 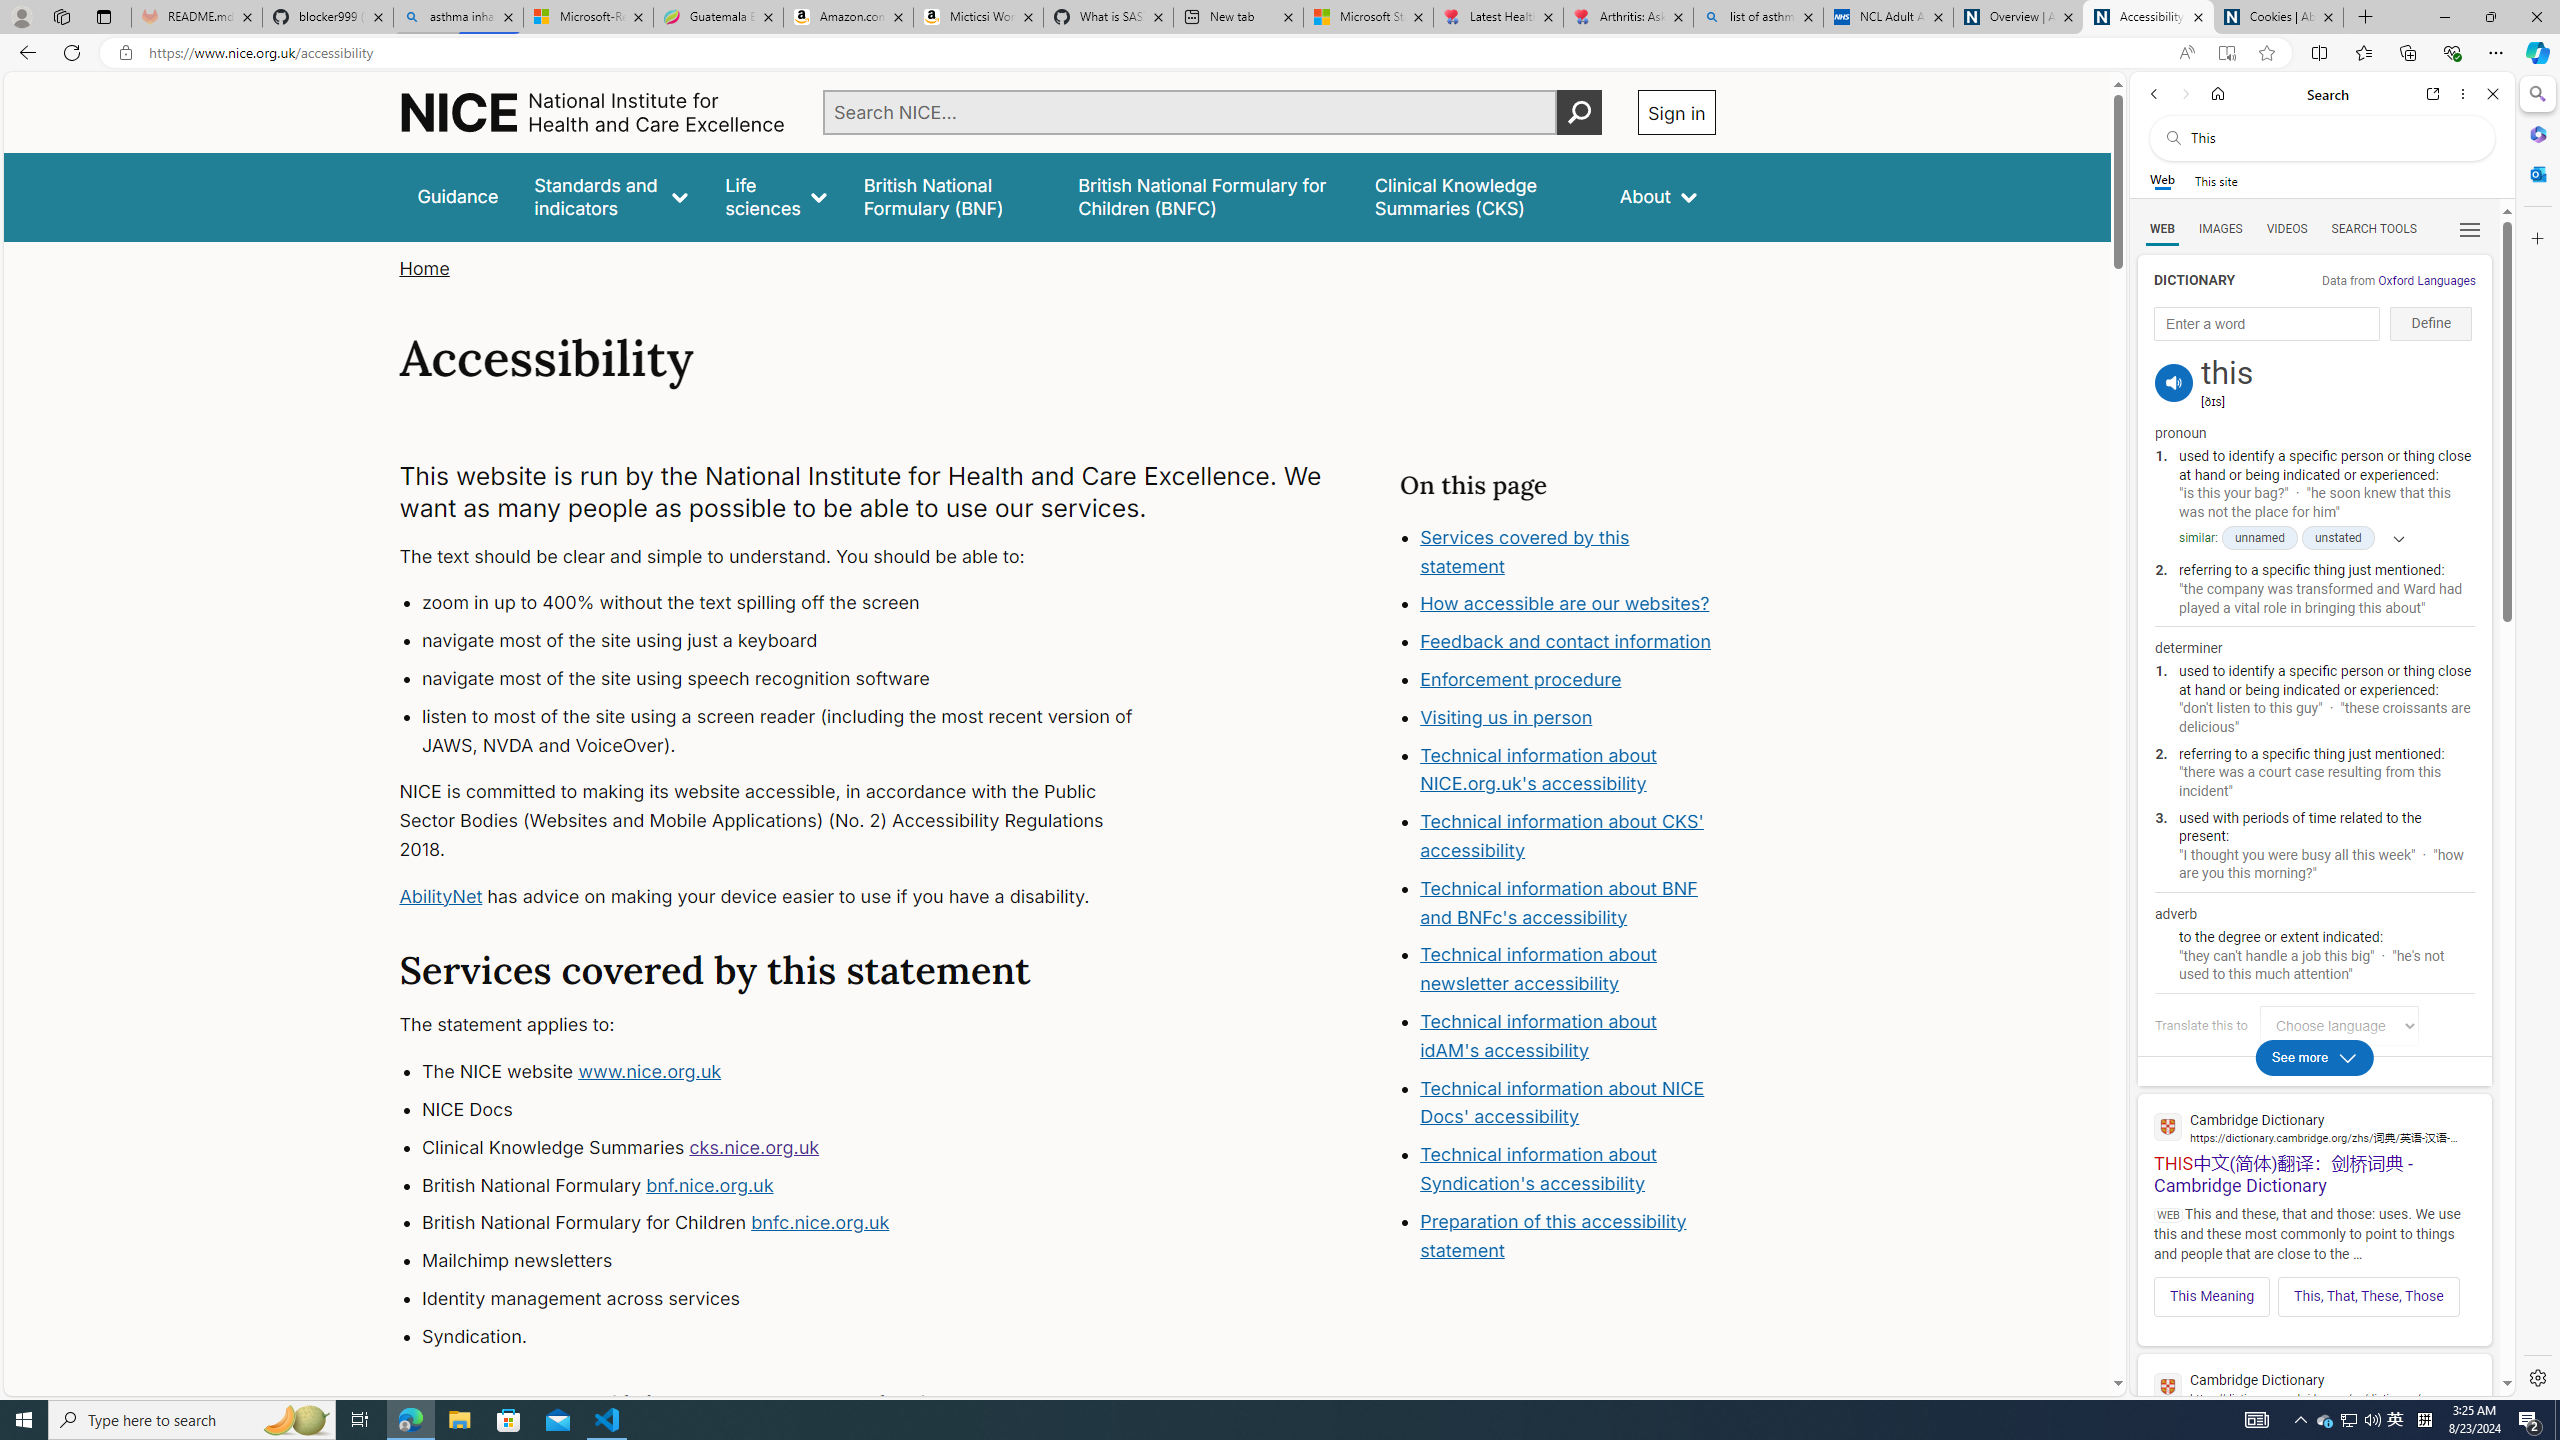 I want to click on This Meaning, so click(x=2212, y=1296).